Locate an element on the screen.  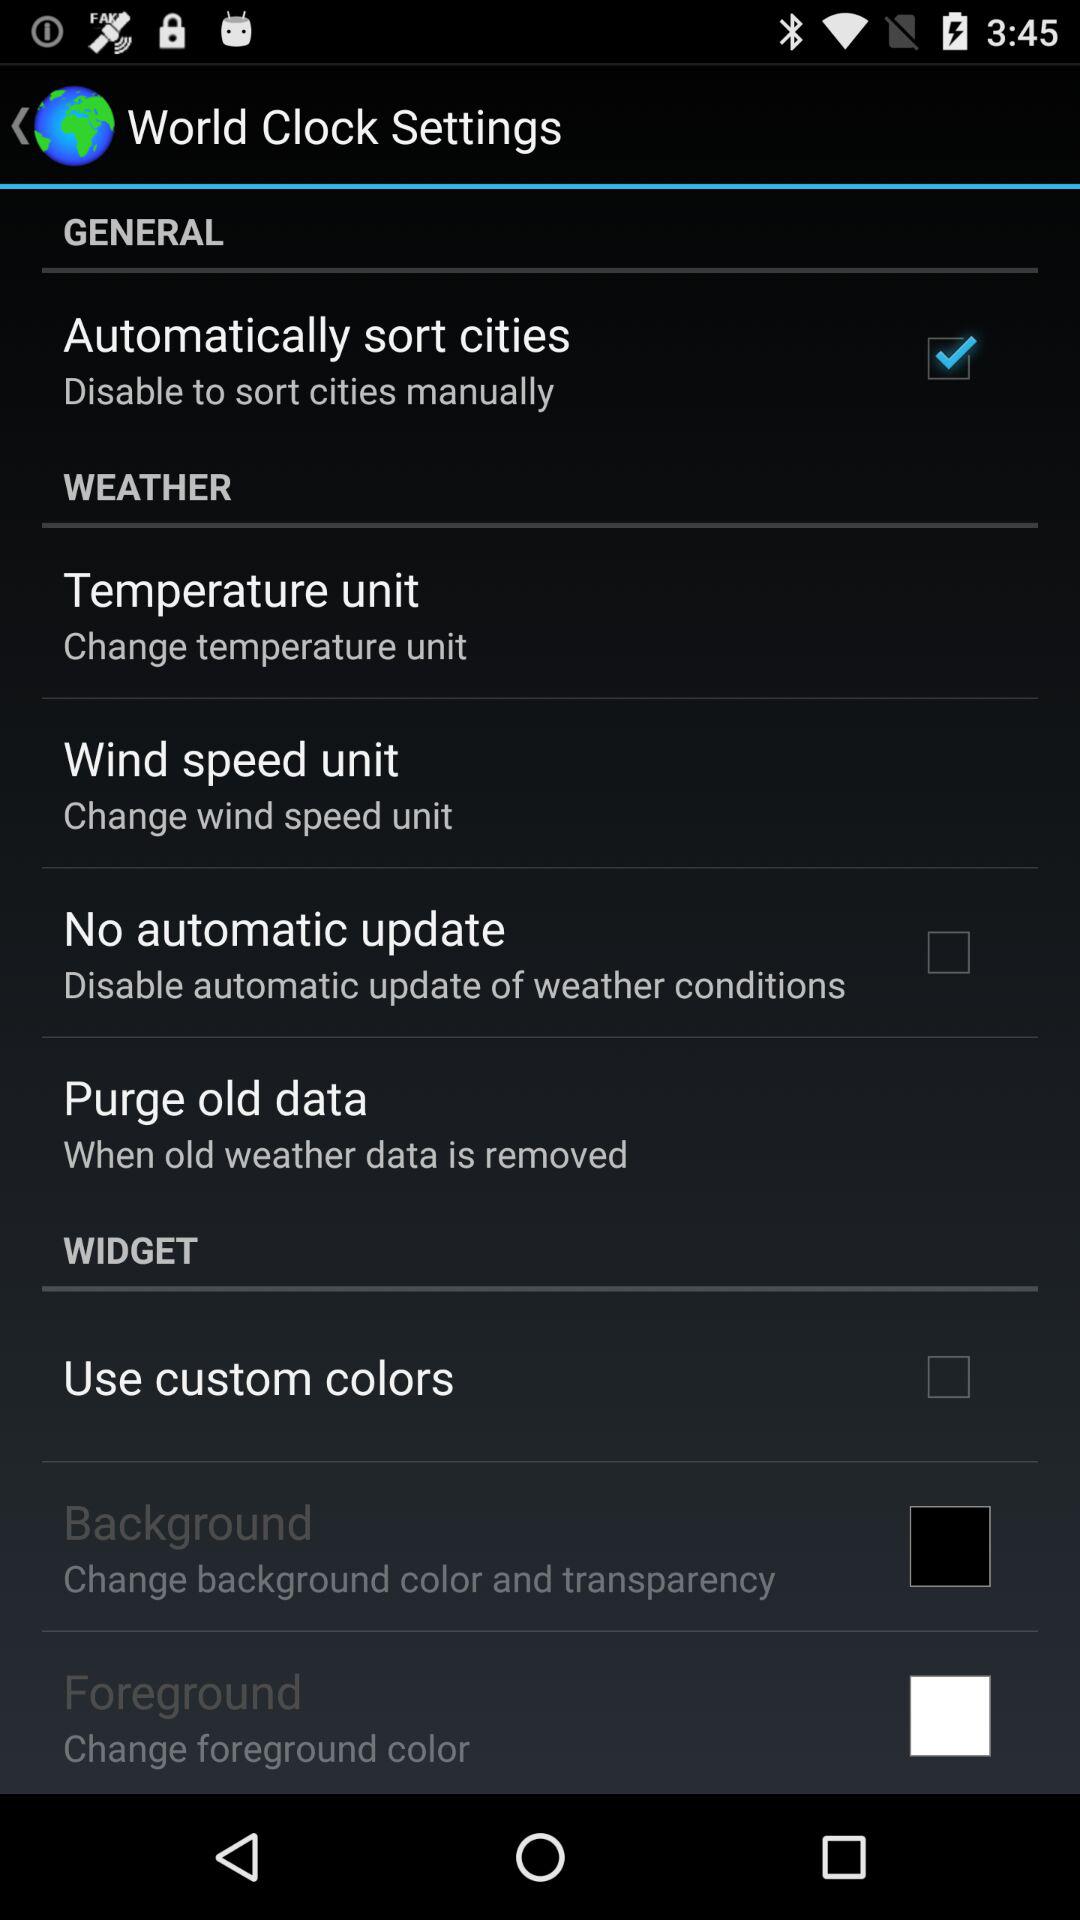
select app below the when old weather item is located at coordinates (540, 1249).